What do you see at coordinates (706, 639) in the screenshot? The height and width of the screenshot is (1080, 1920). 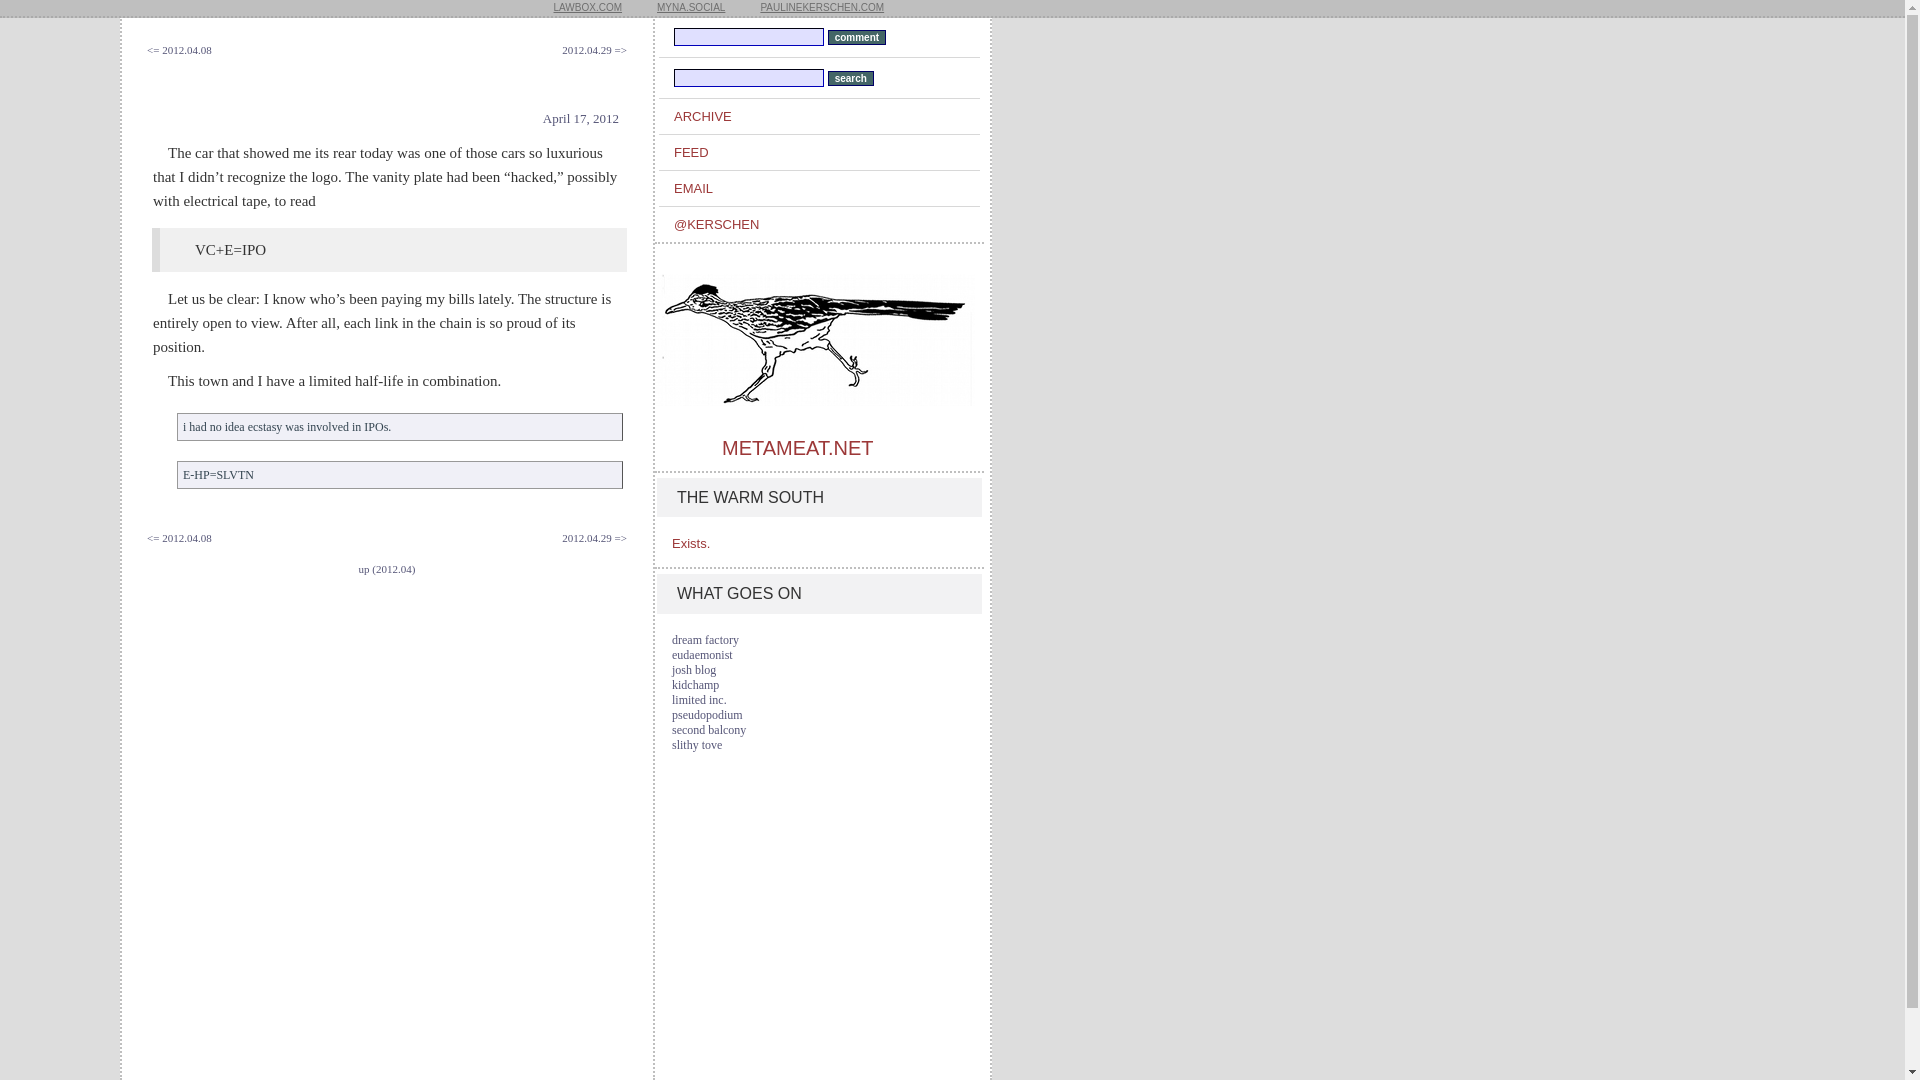 I see `dream factory` at bounding box center [706, 639].